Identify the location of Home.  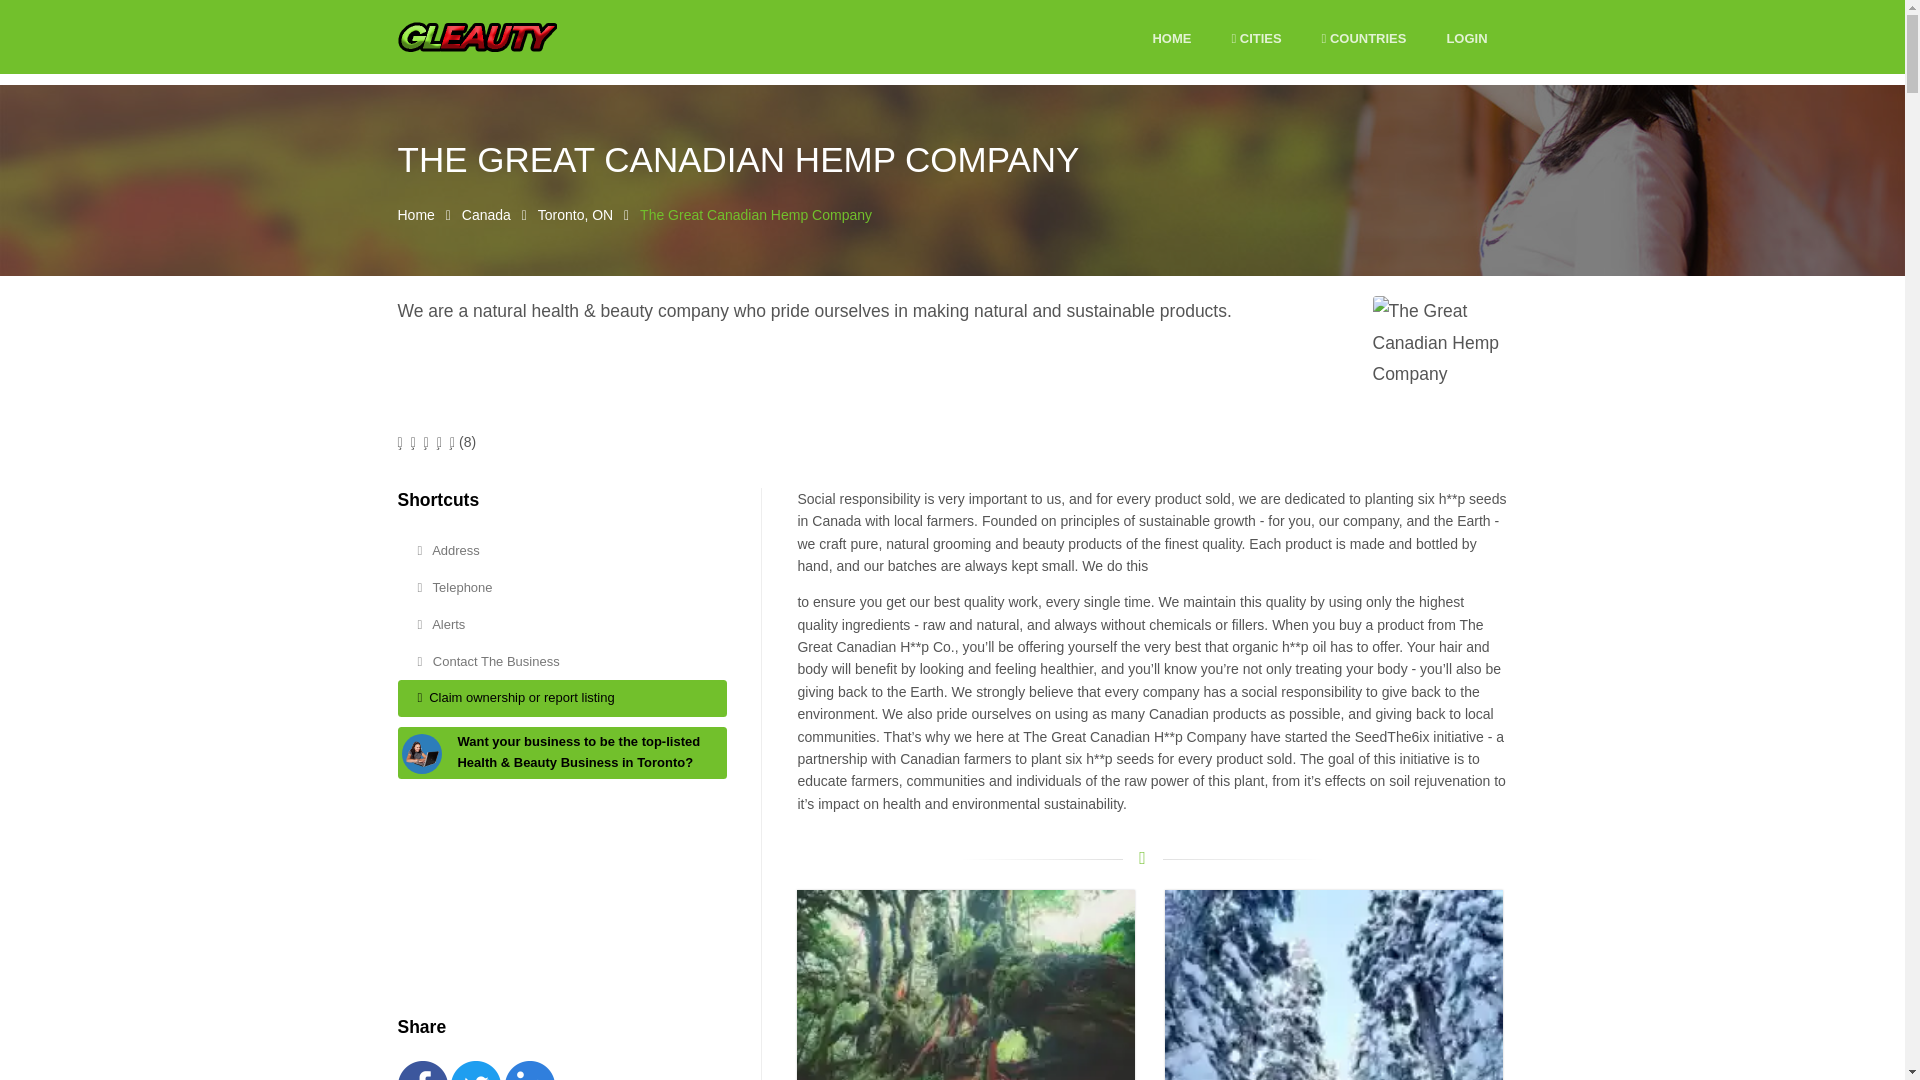
(416, 214).